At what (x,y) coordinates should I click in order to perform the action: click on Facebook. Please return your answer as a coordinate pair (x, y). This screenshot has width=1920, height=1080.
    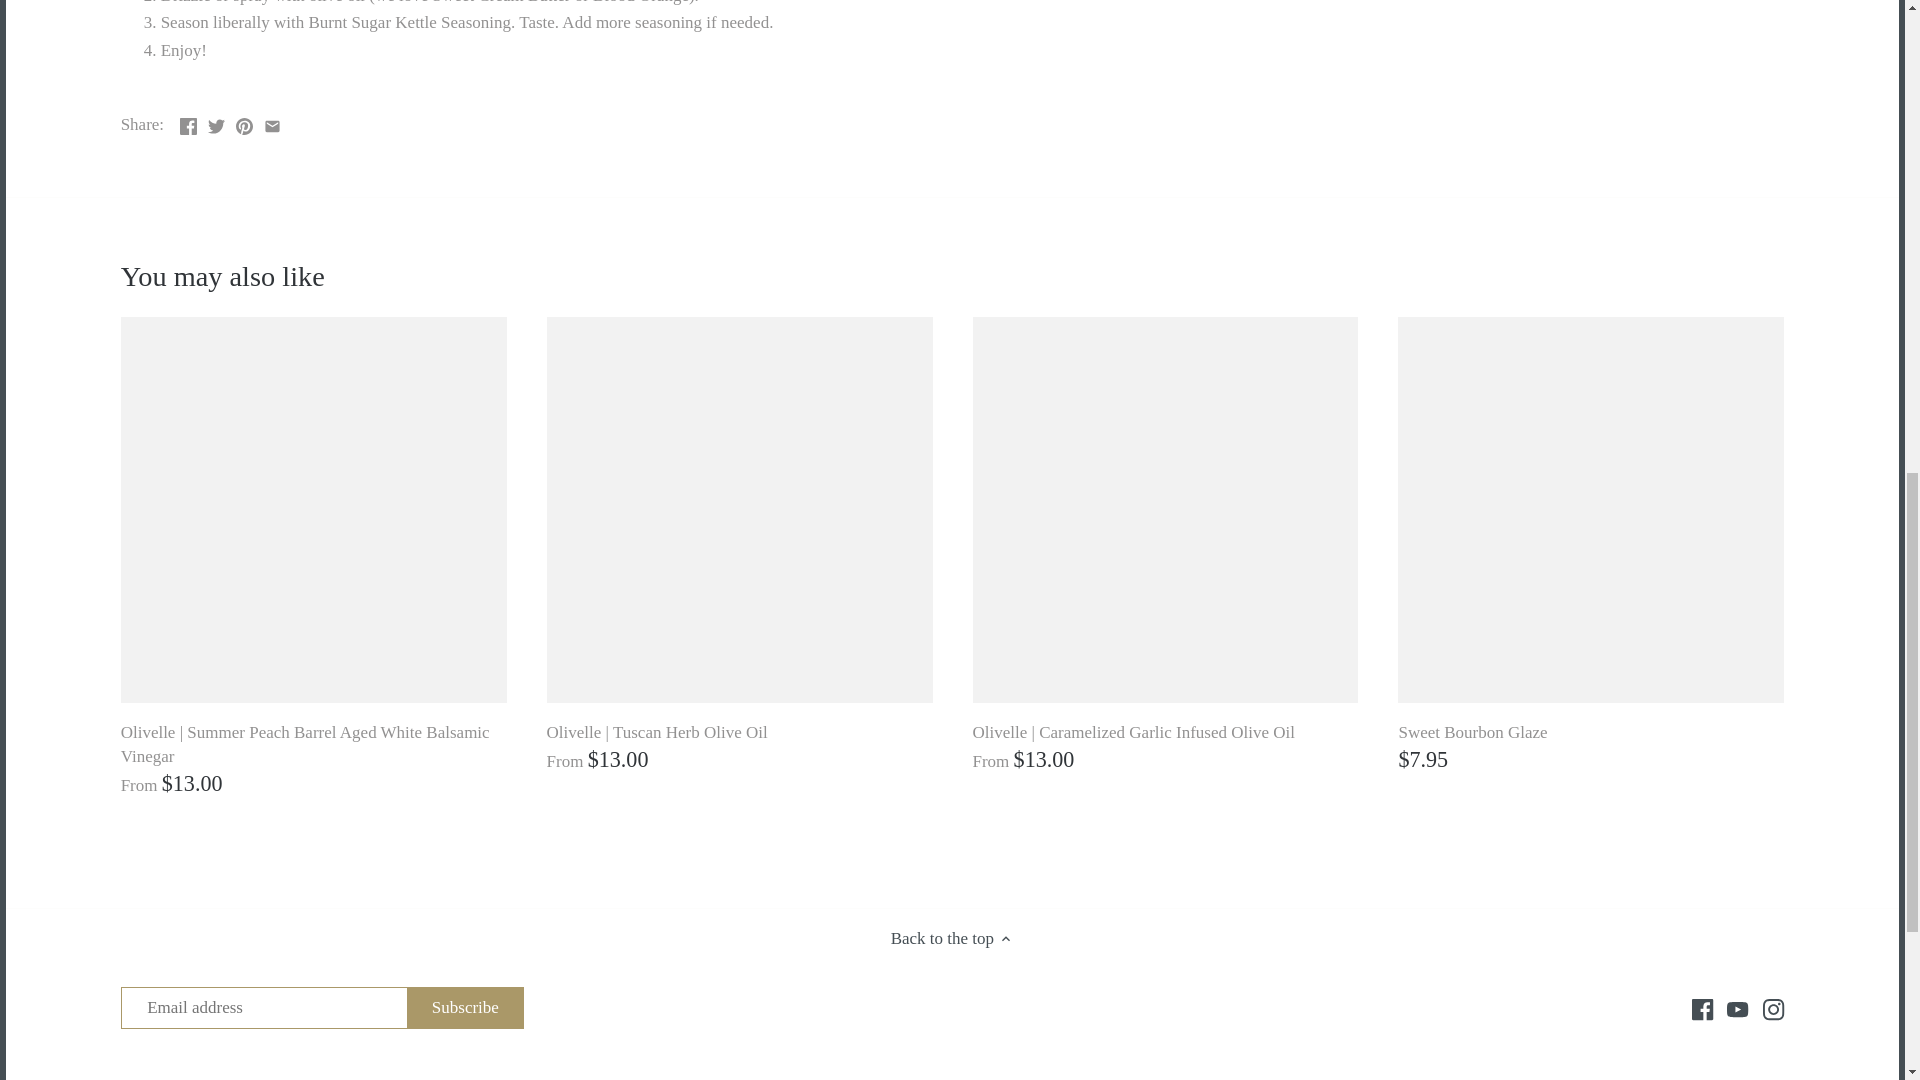
    Looking at the image, I should click on (188, 126).